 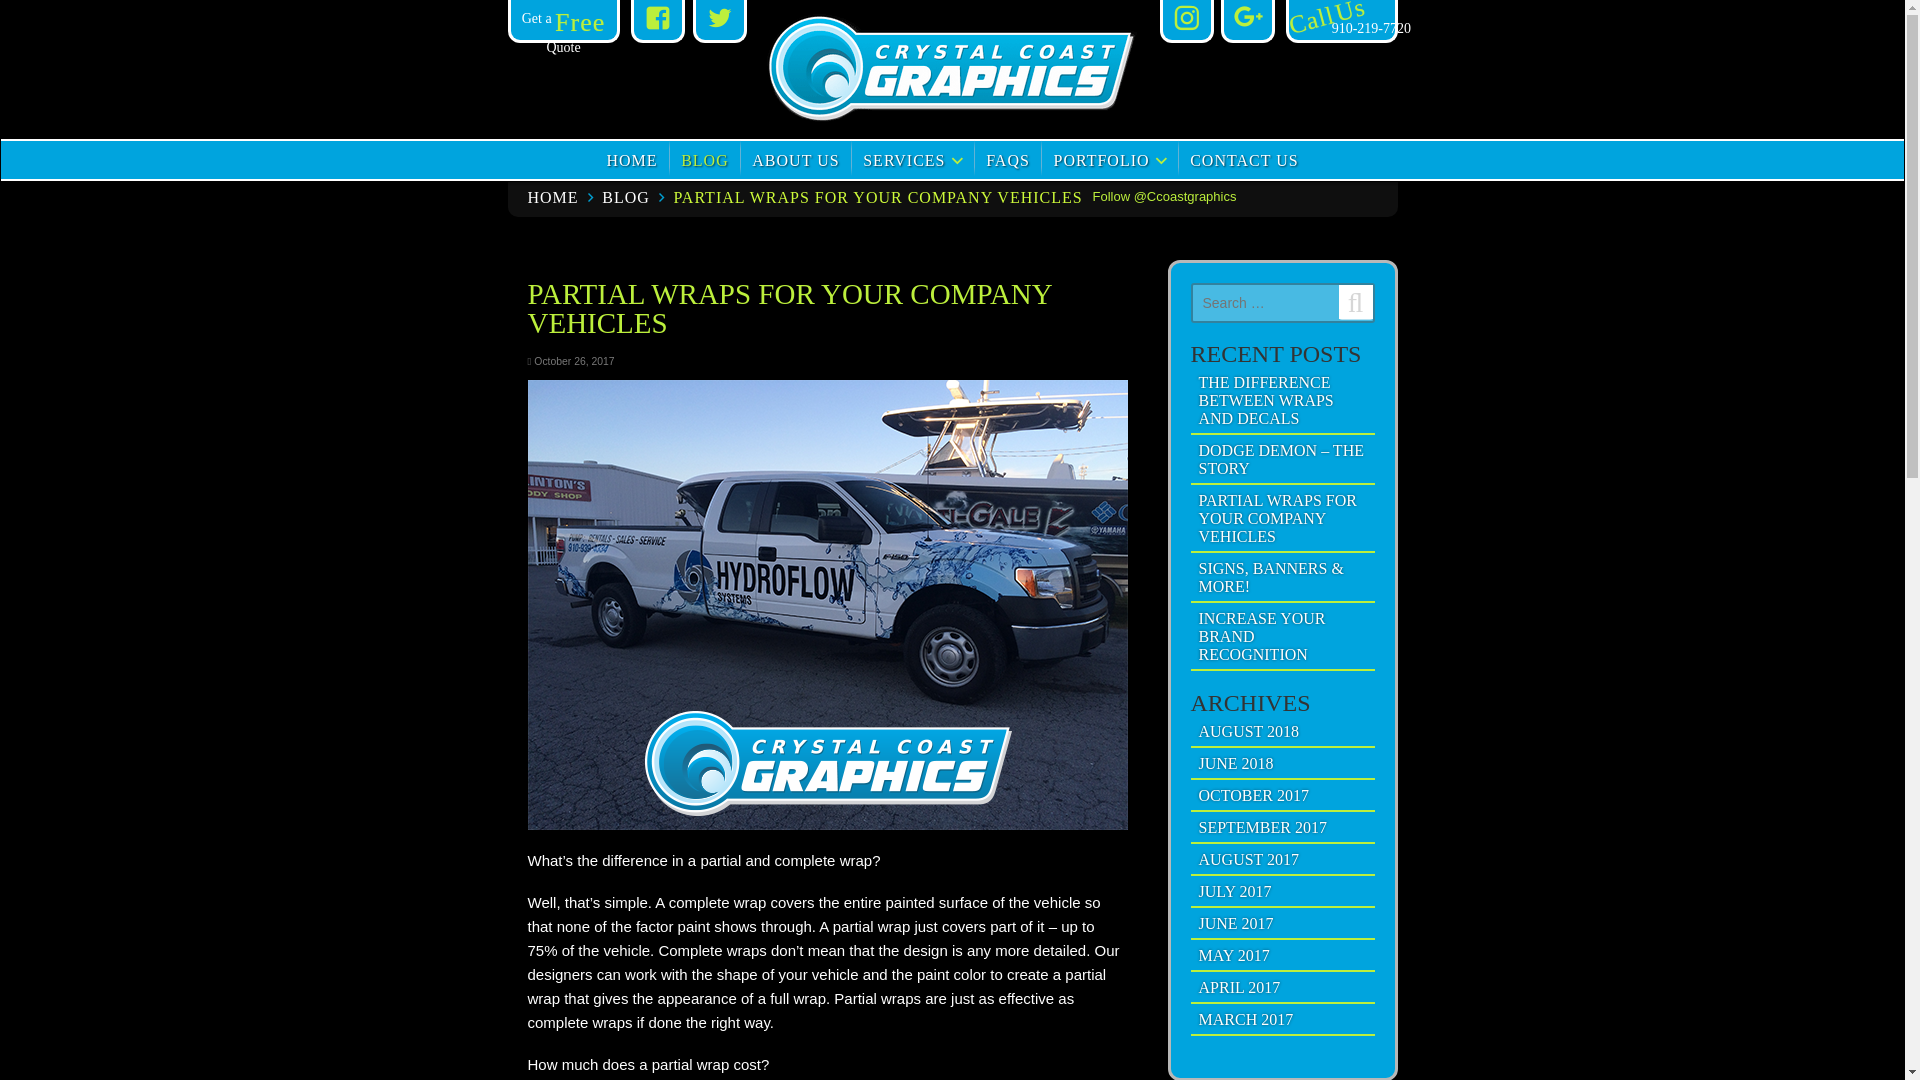 I want to click on Twitter, so click(x=720, y=20).